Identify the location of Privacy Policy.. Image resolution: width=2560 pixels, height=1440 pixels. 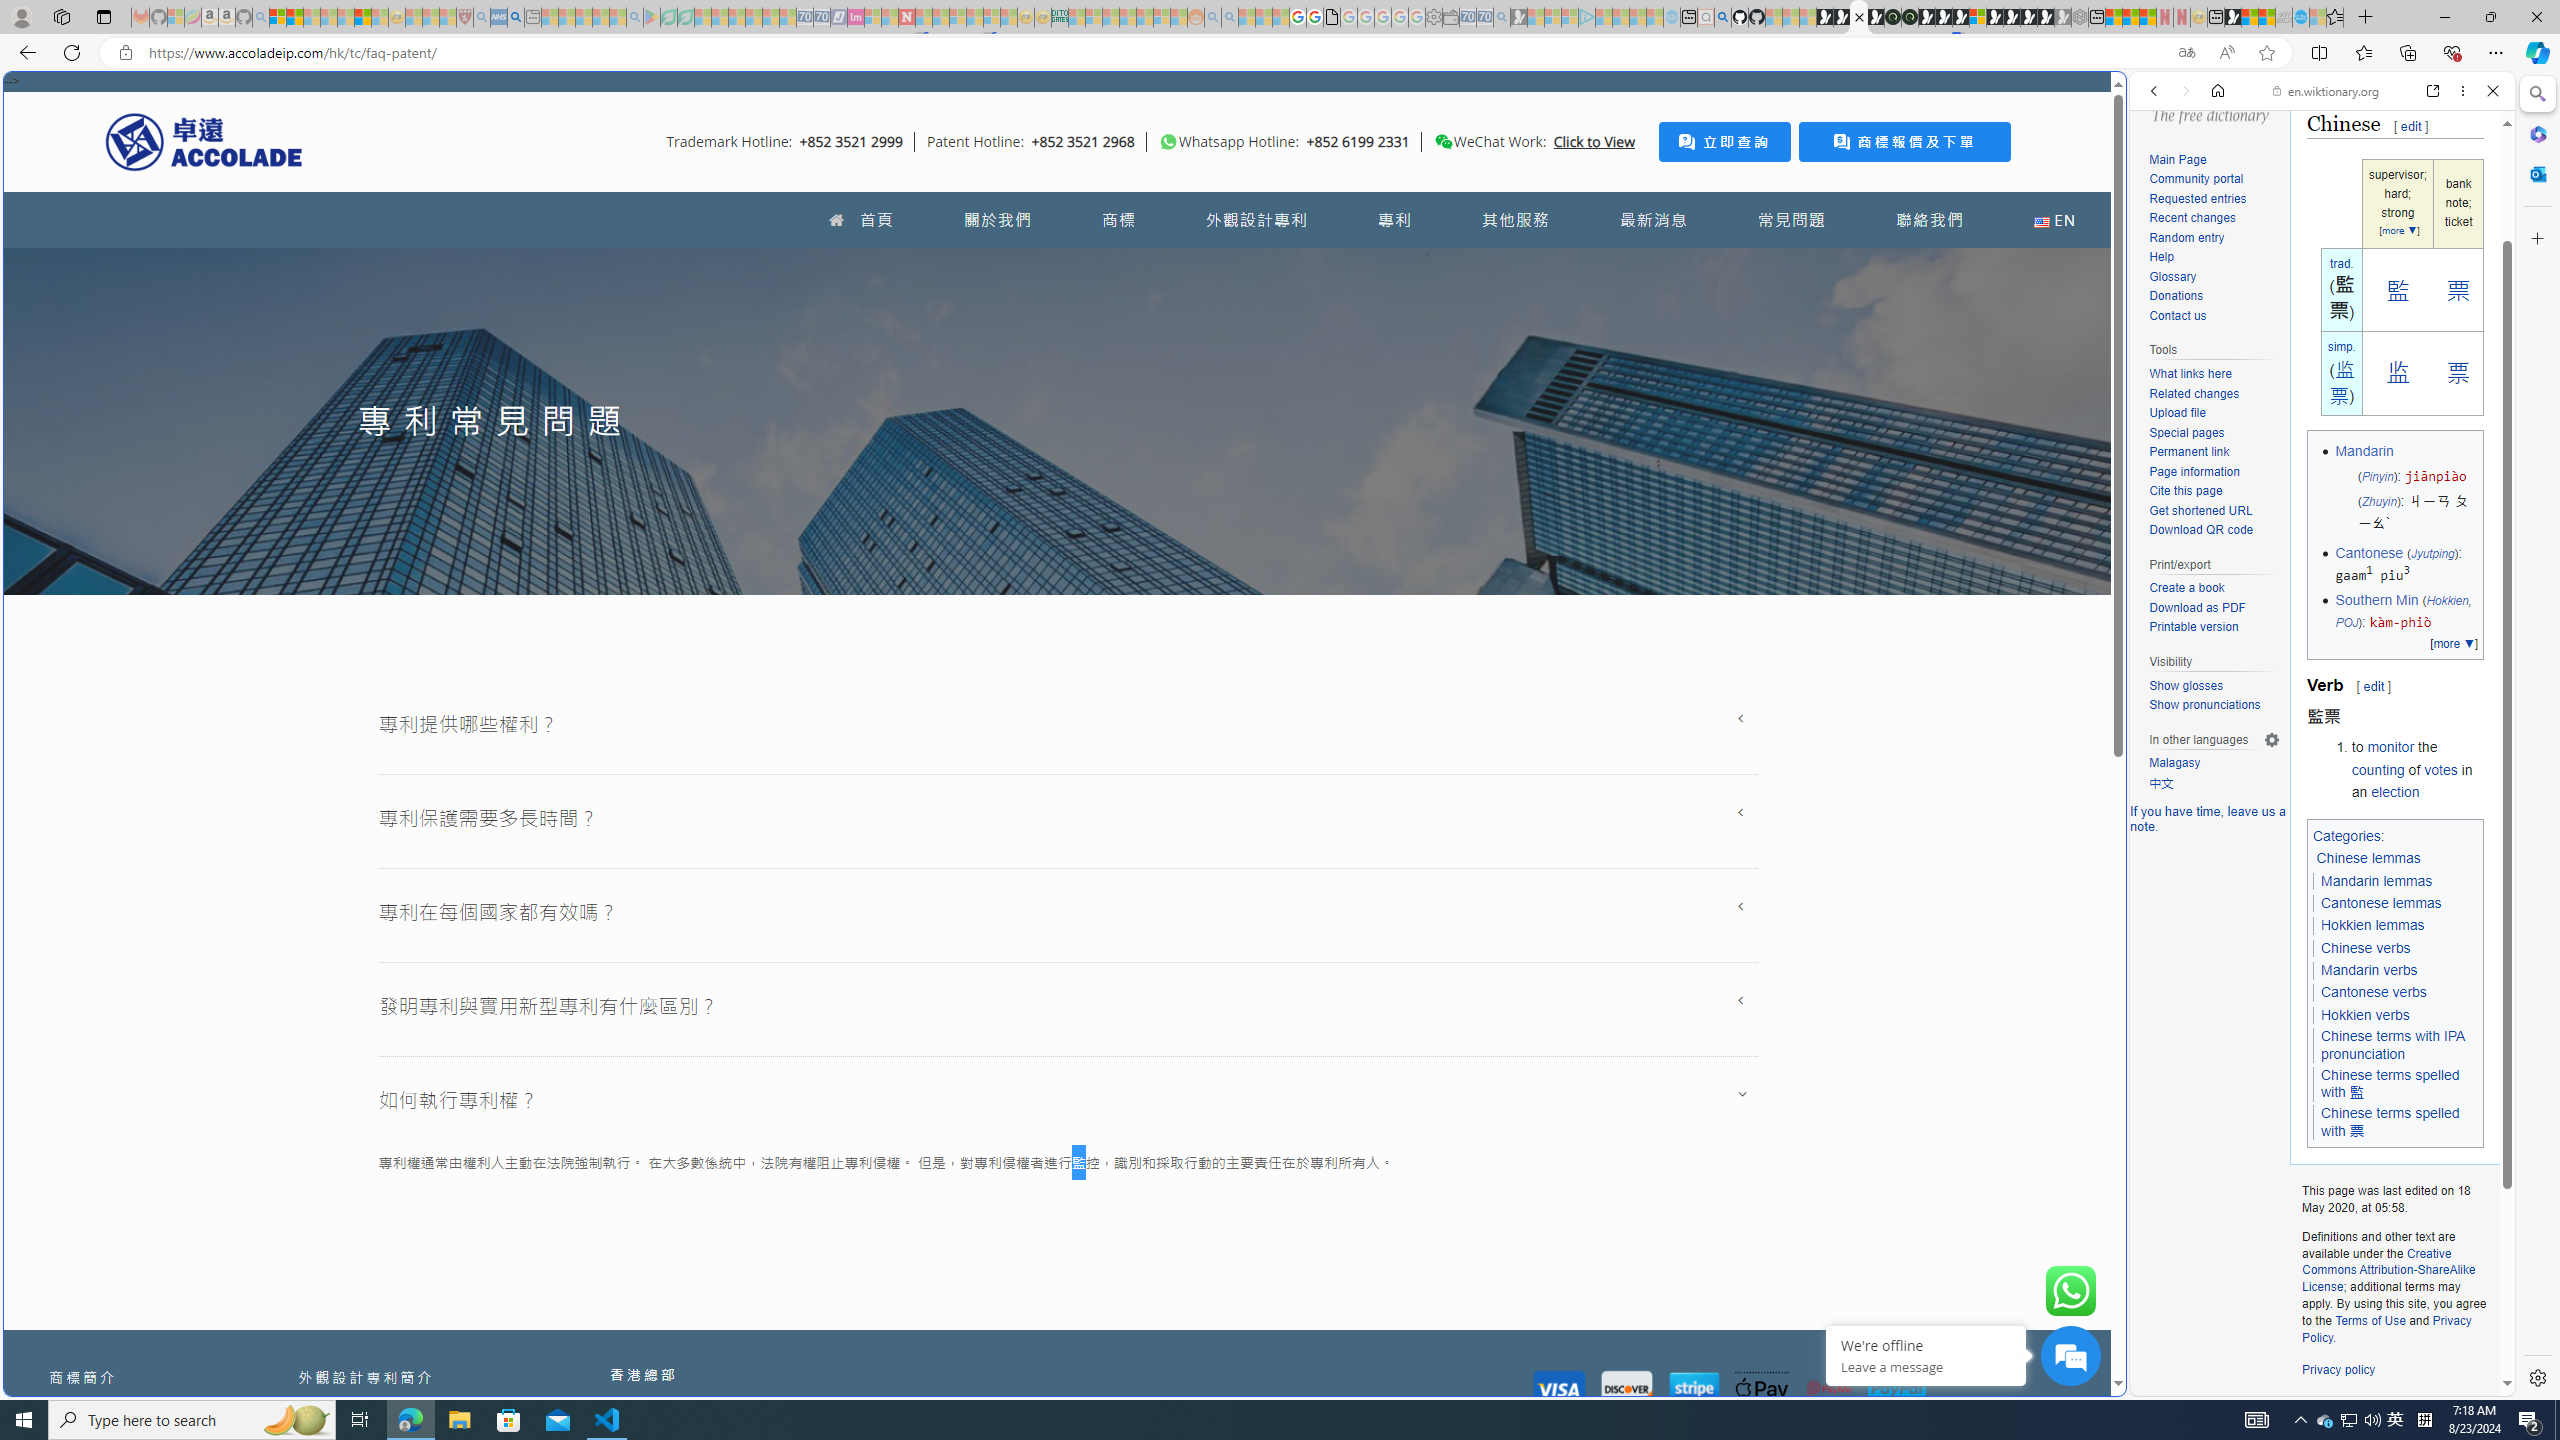
(2386, 1328).